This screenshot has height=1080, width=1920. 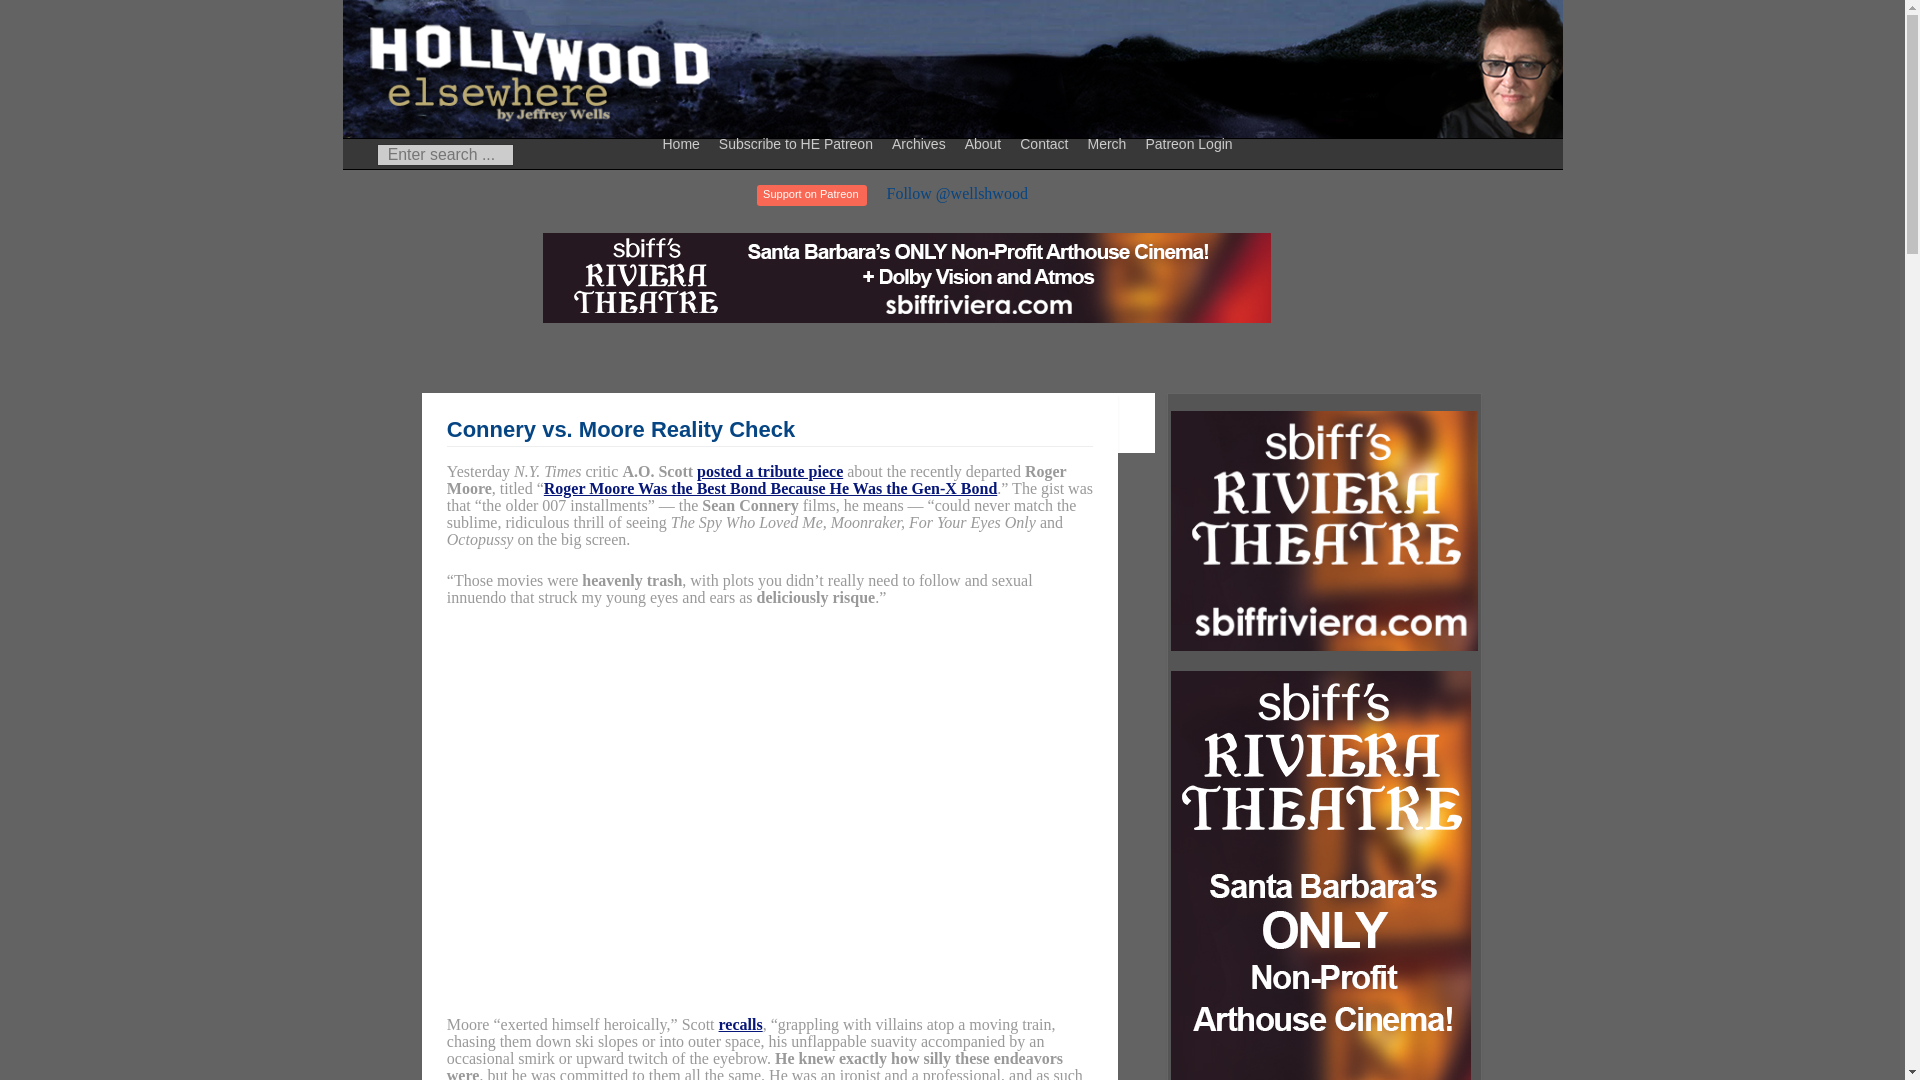 What do you see at coordinates (922, 143) in the screenshot?
I see `Archives` at bounding box center [922, 143].